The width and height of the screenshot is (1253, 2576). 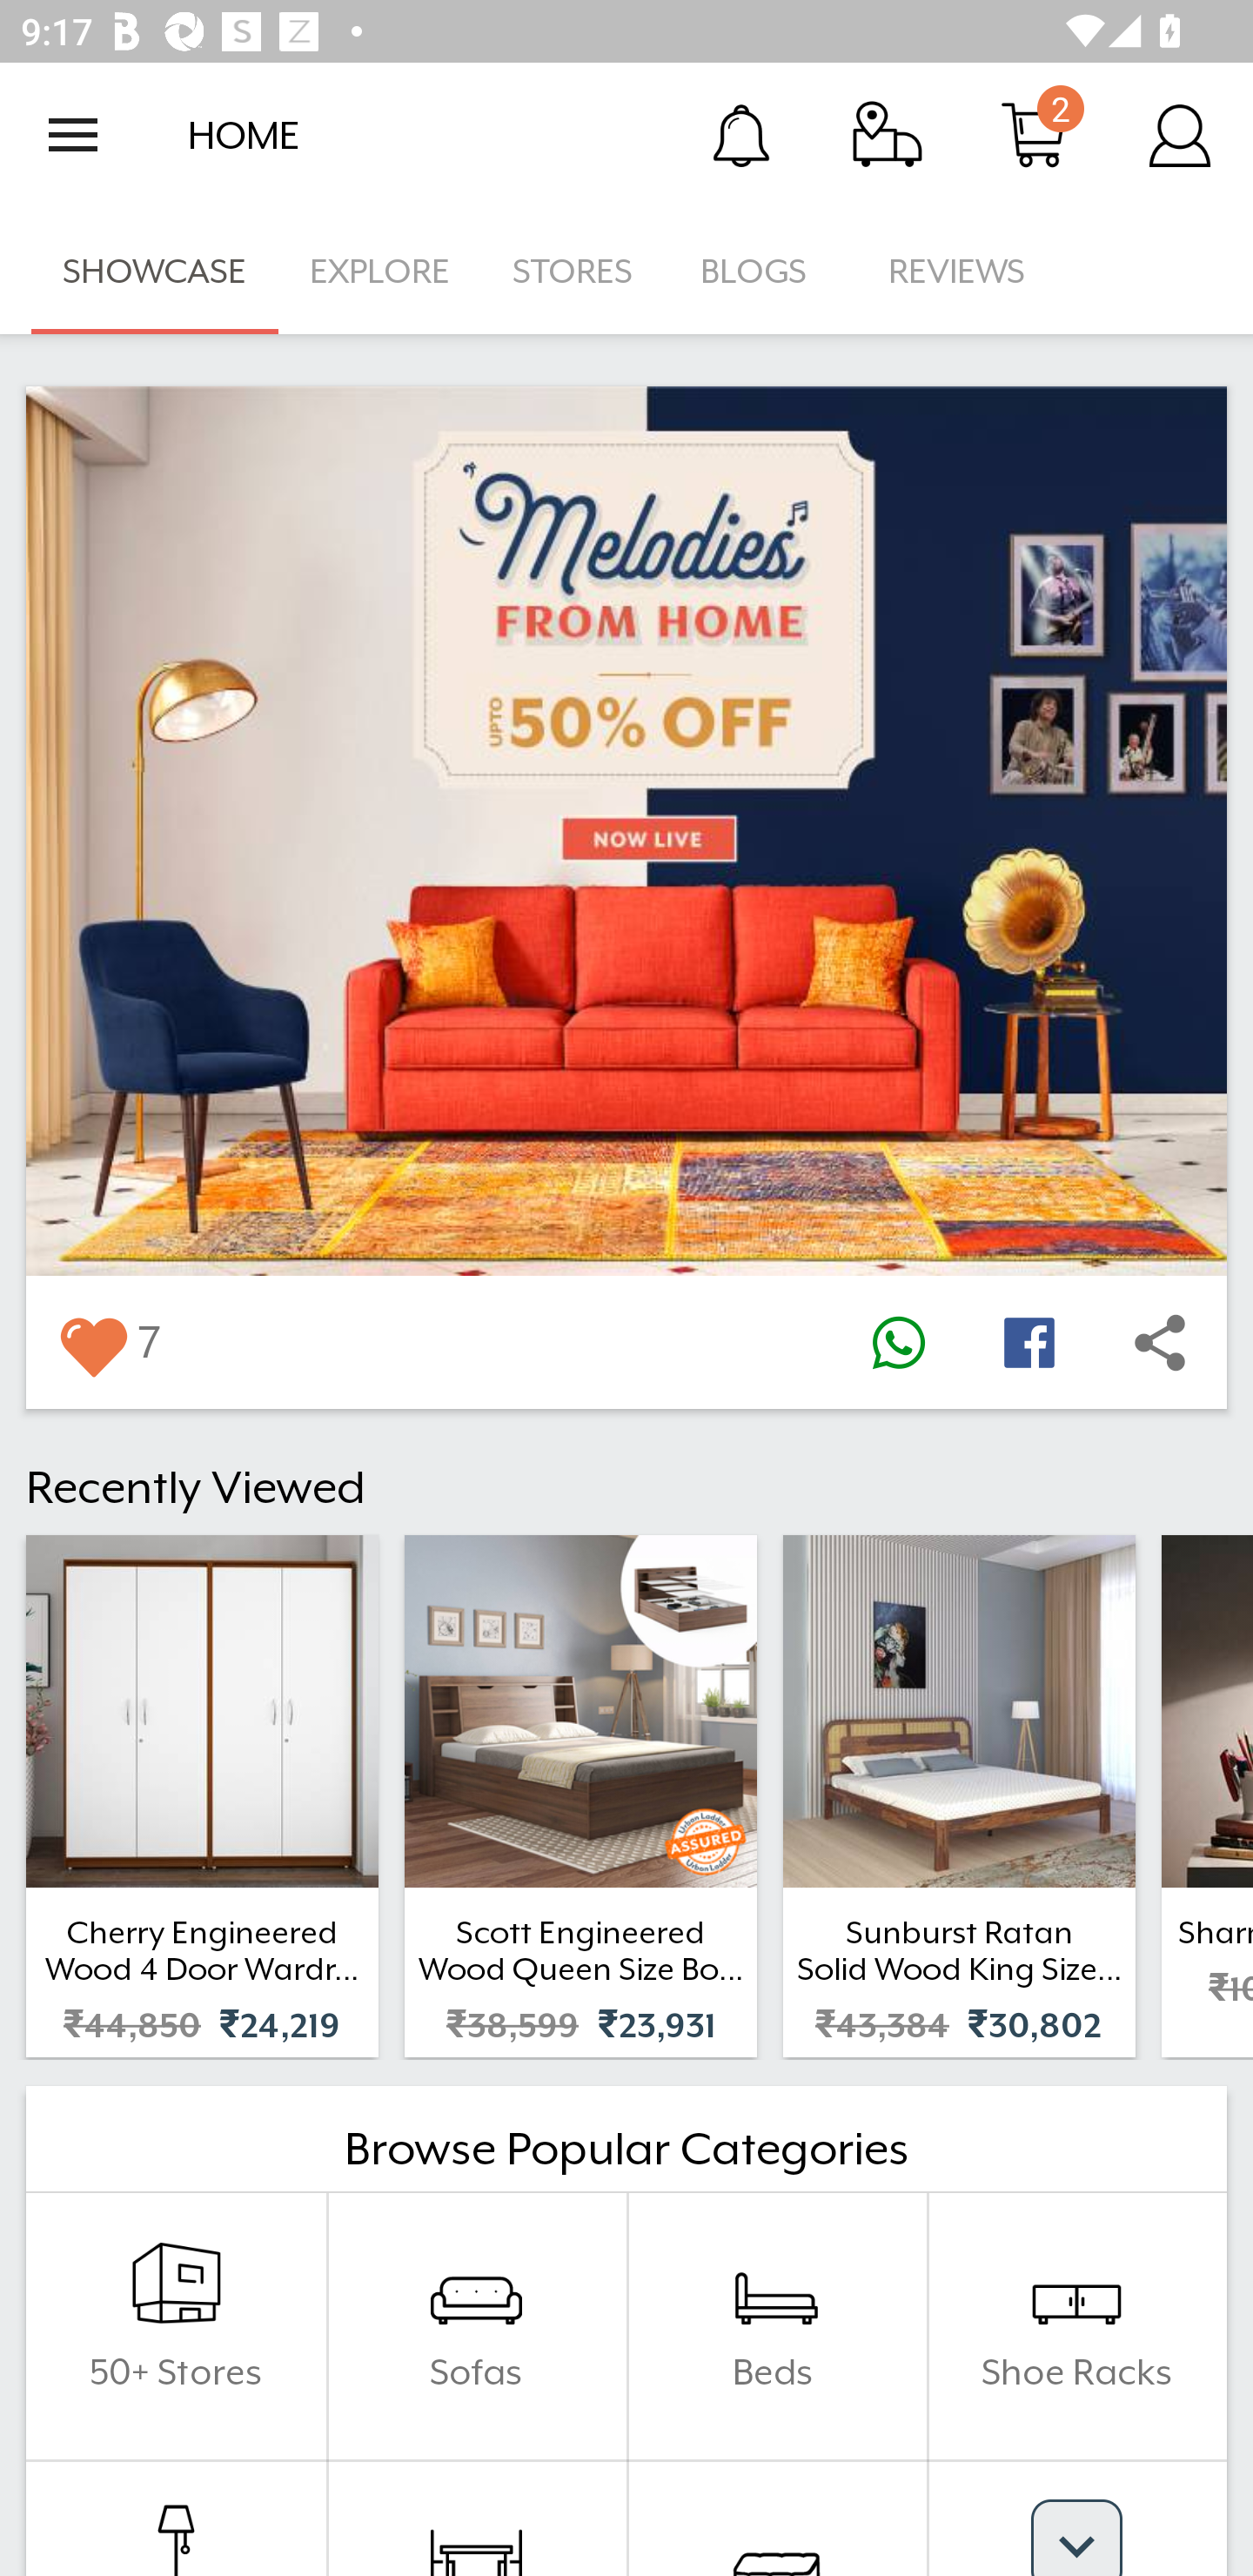 What do you see at coordinates (476, 2325) in the screenshot?
I see `Sofas` at bounding box center [476, 2325].